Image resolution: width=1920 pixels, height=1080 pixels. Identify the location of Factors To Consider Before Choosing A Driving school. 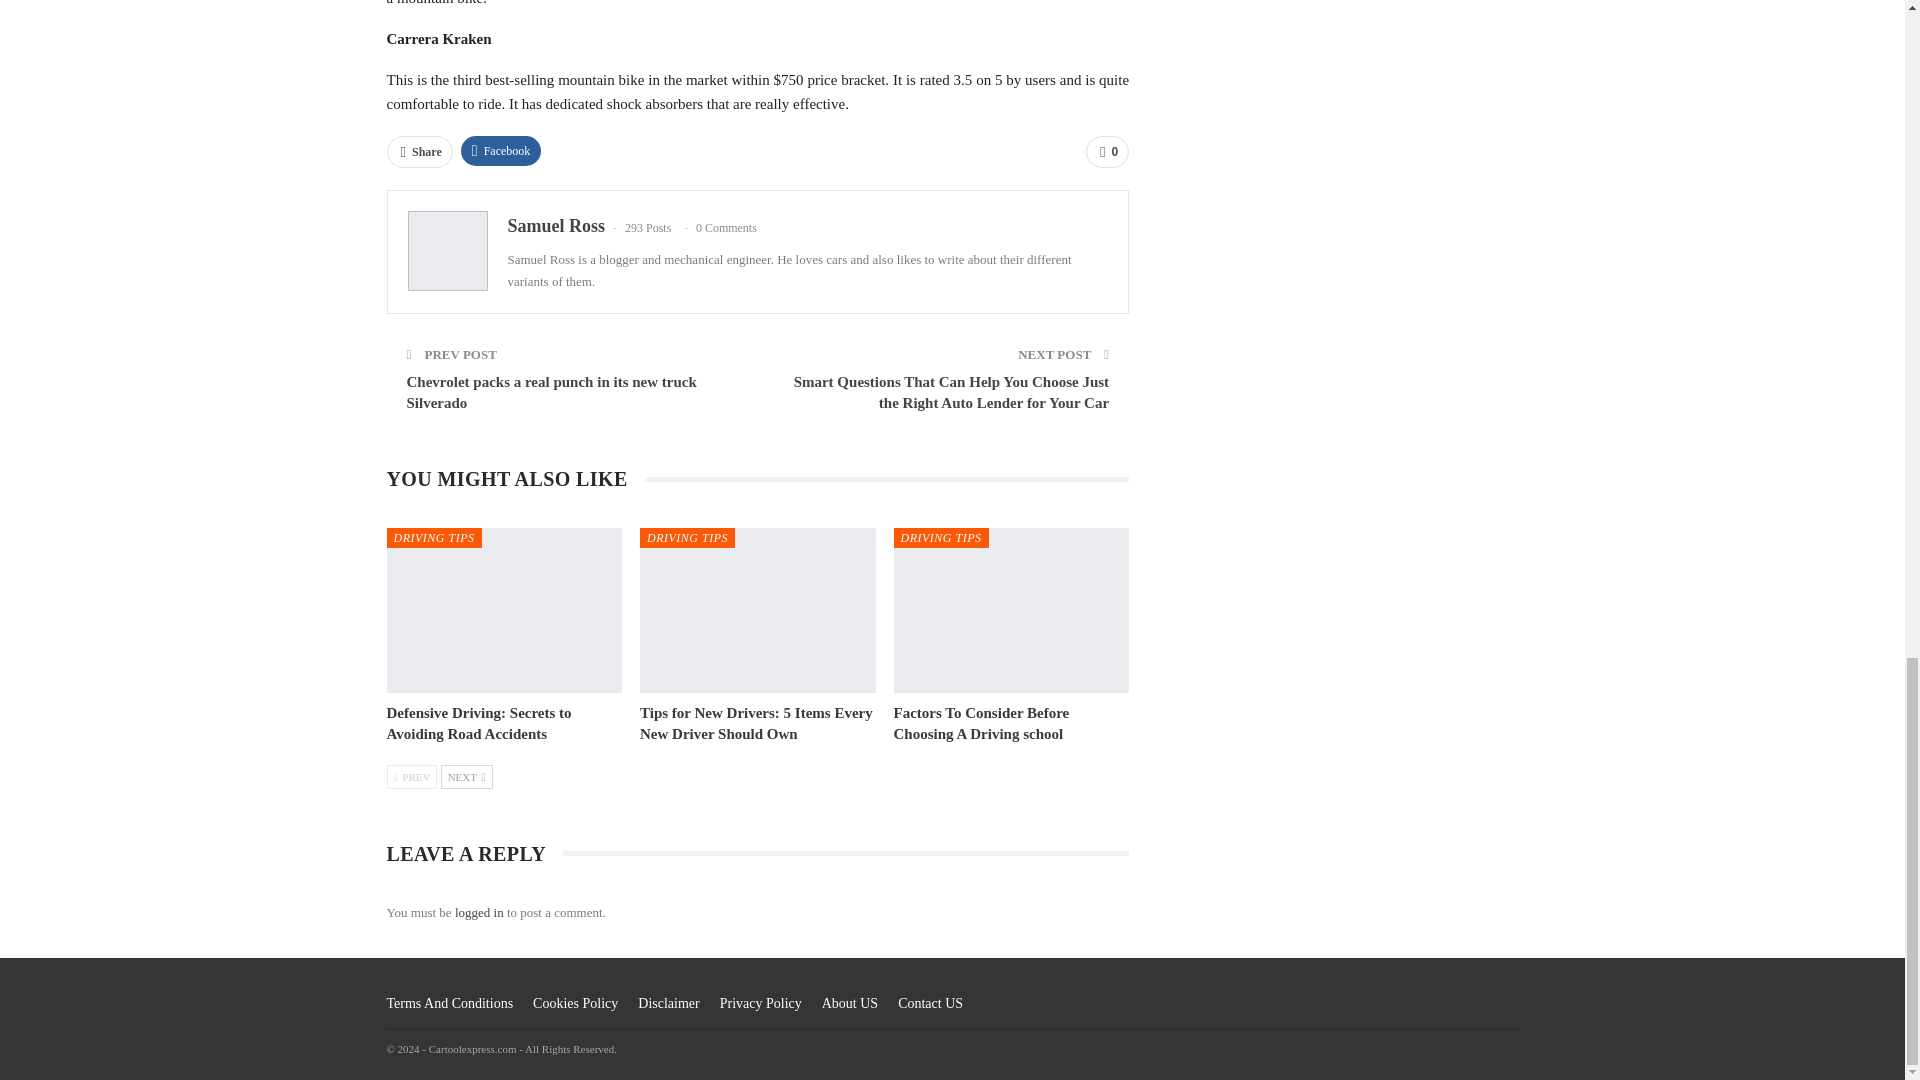
(1012, 610).